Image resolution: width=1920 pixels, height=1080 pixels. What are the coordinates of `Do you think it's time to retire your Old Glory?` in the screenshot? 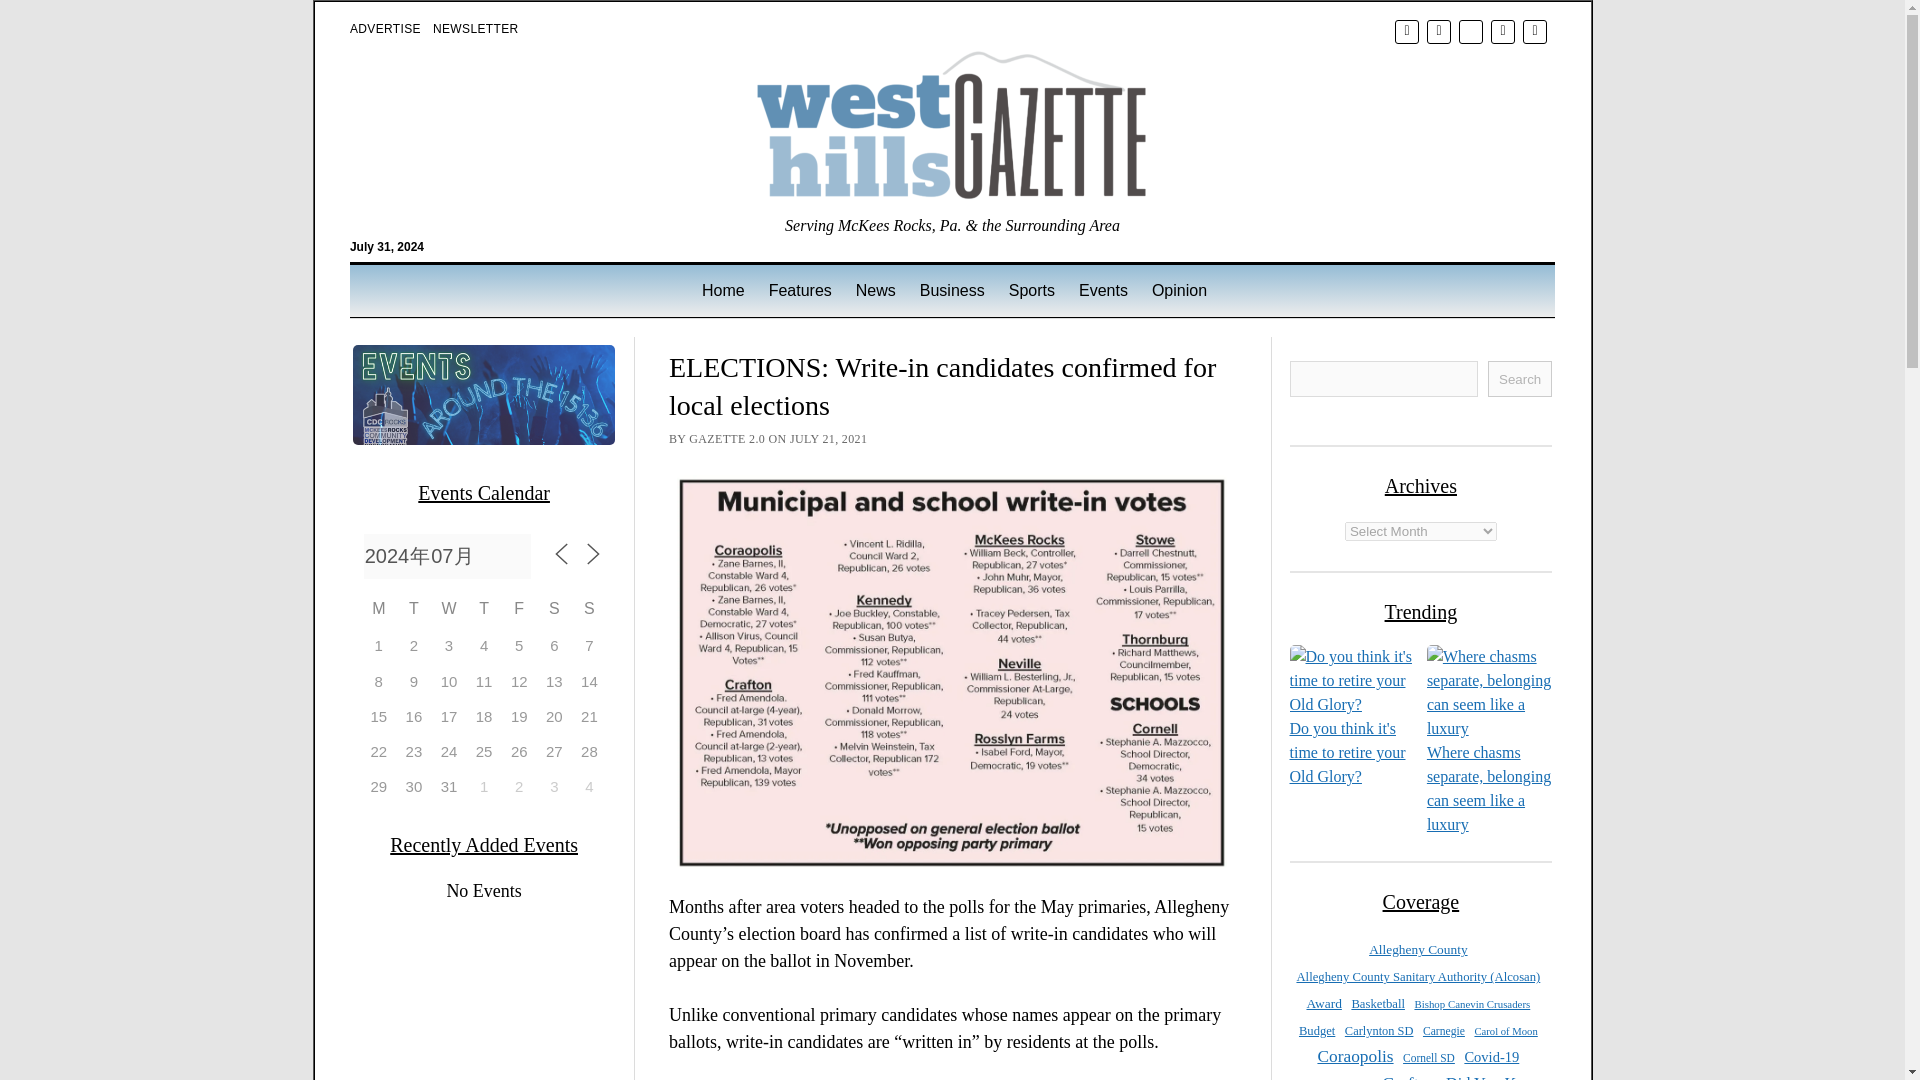 It's located at (1348, 752).